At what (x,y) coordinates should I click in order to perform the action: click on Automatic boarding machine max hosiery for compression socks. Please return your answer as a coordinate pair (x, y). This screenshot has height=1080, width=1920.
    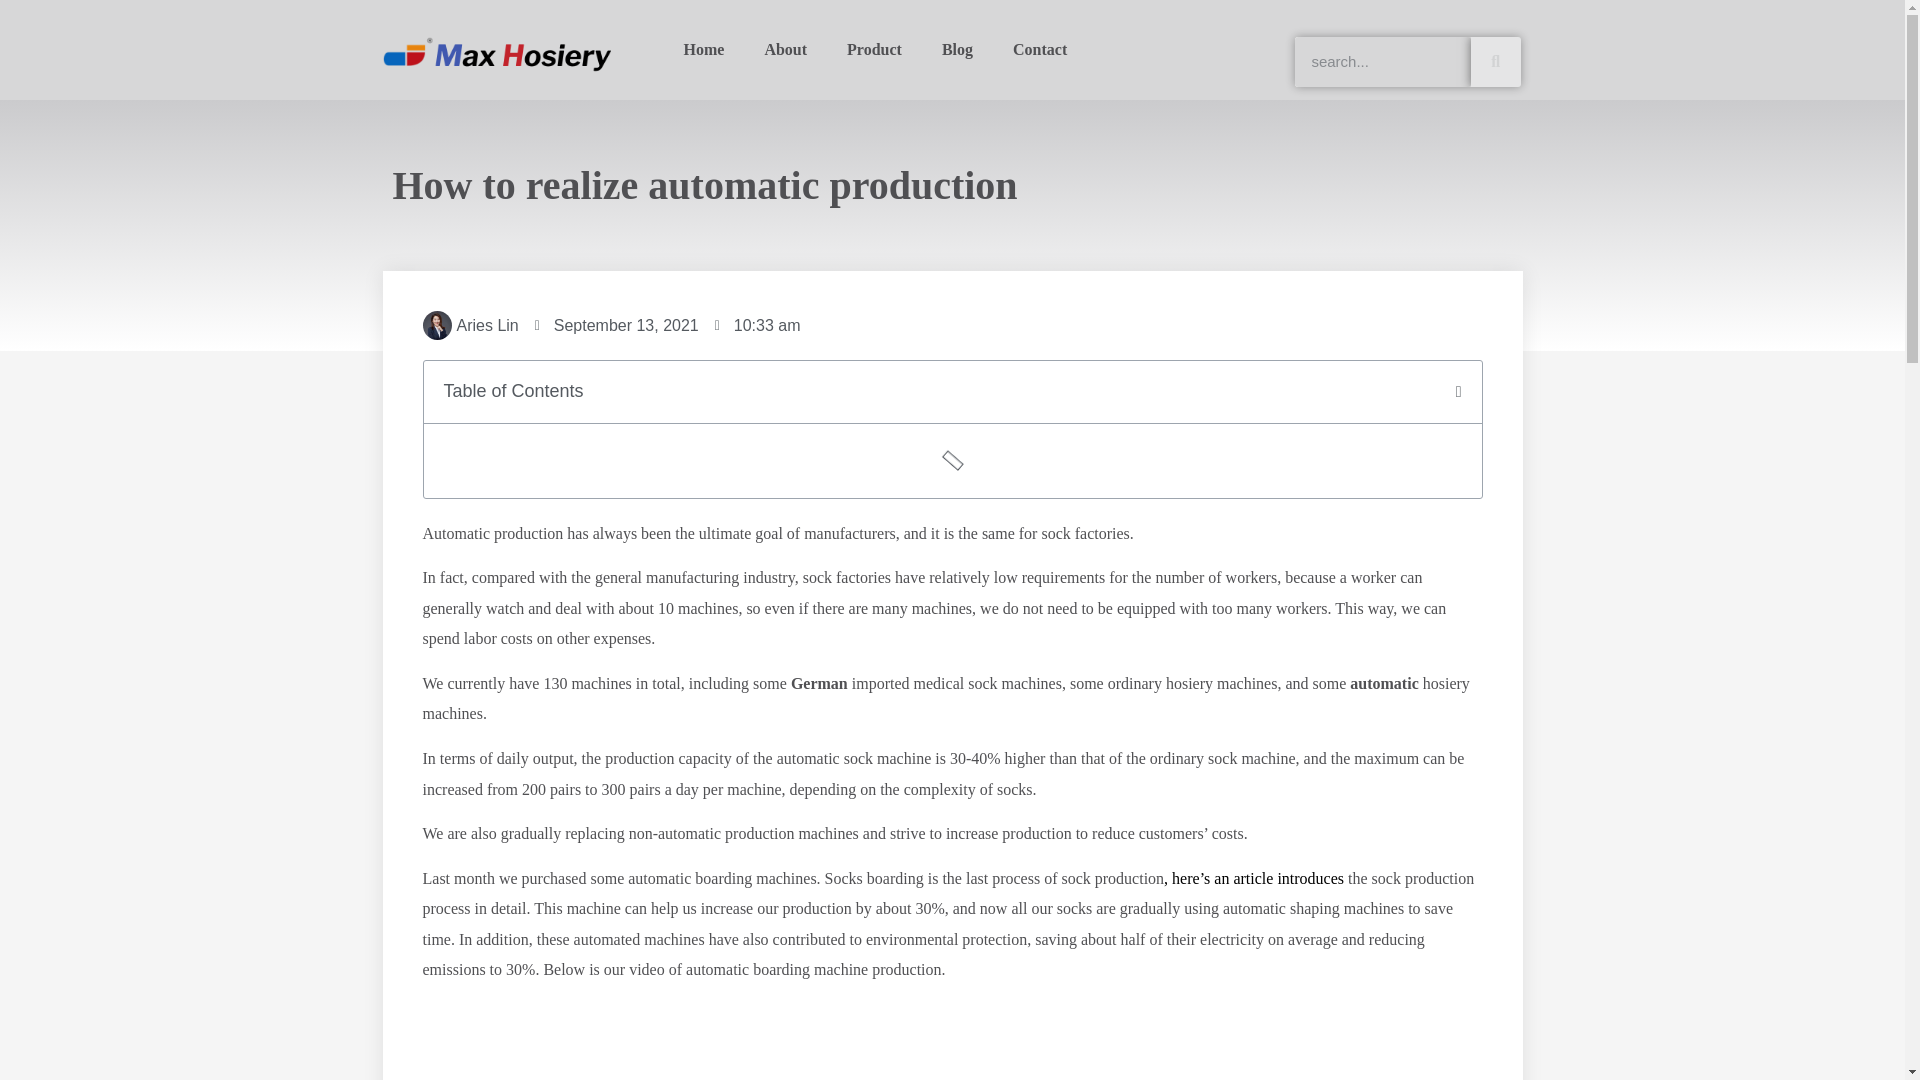
    Looking at the image, I should click on (952, 1040).